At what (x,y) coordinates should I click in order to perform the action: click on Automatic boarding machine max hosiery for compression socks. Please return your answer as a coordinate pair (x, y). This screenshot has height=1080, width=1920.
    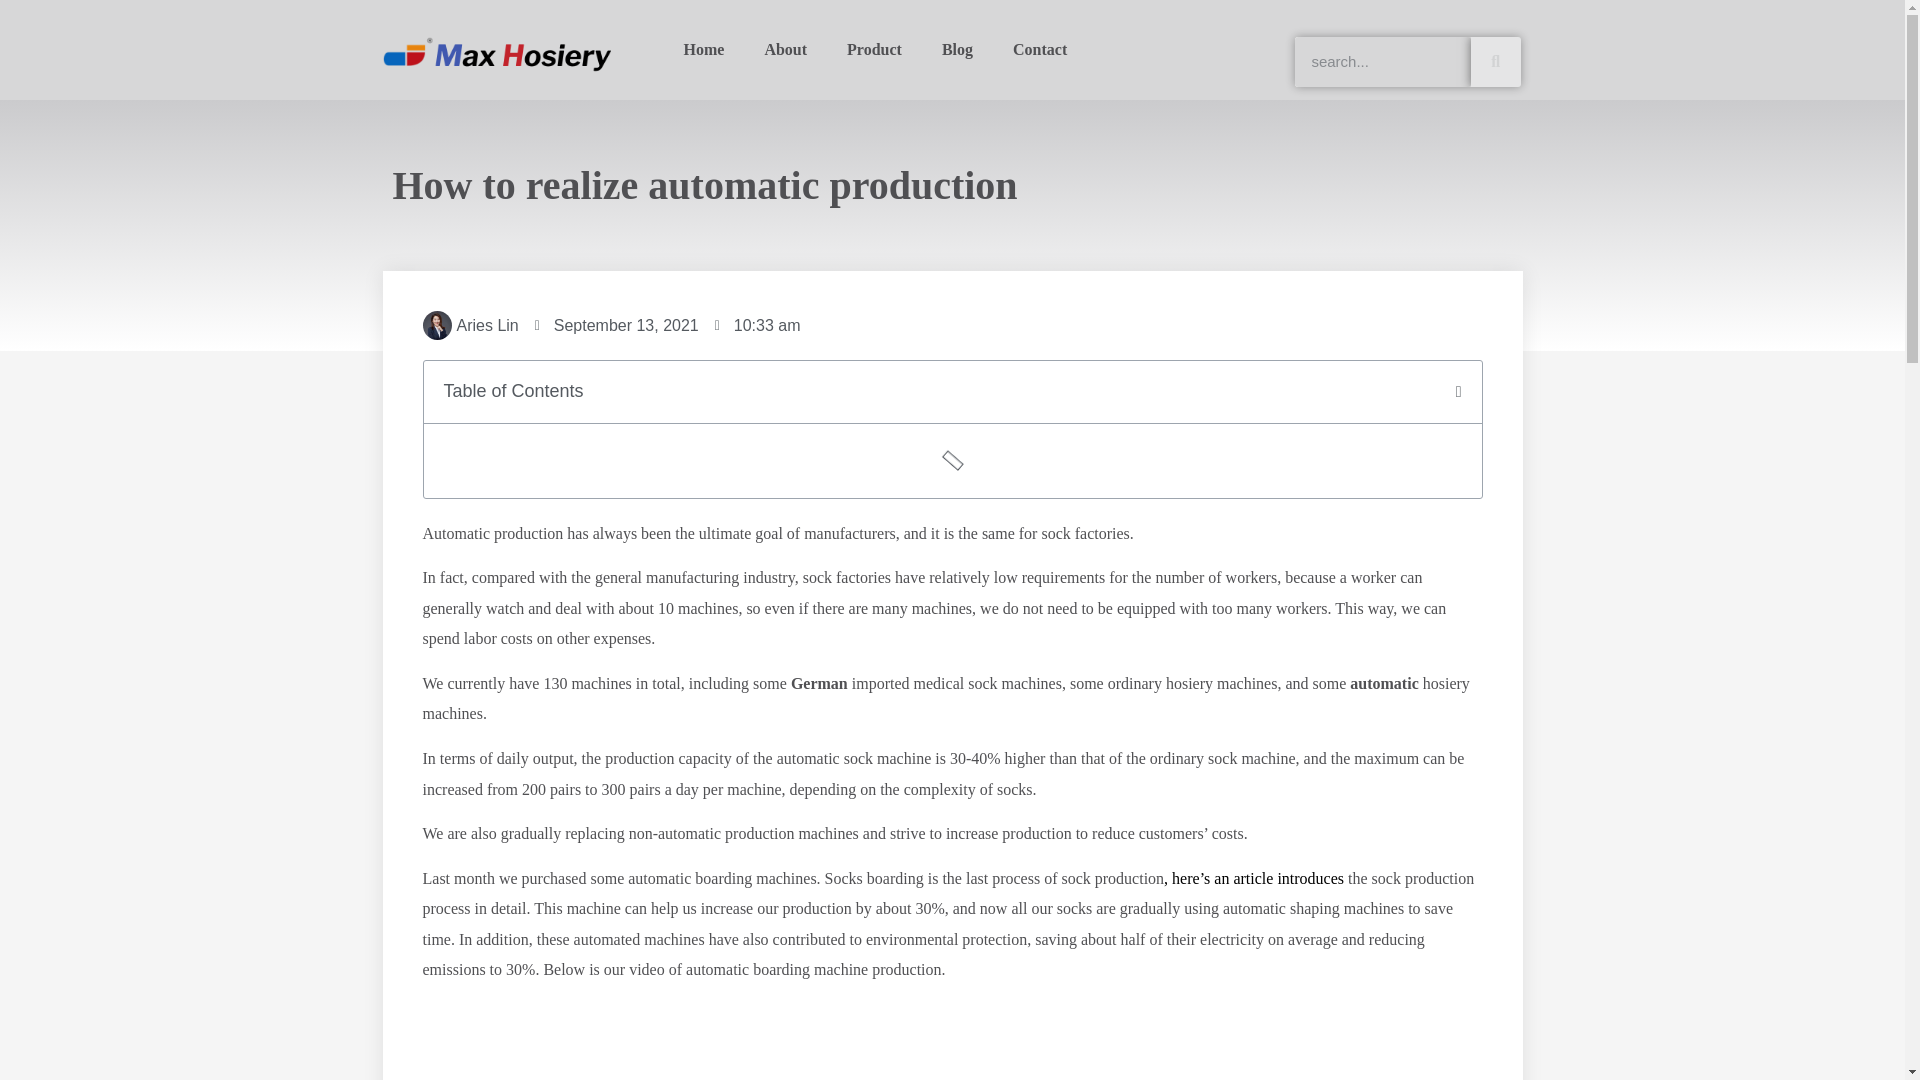
    Looking at the image, I should click on (952, 1040).